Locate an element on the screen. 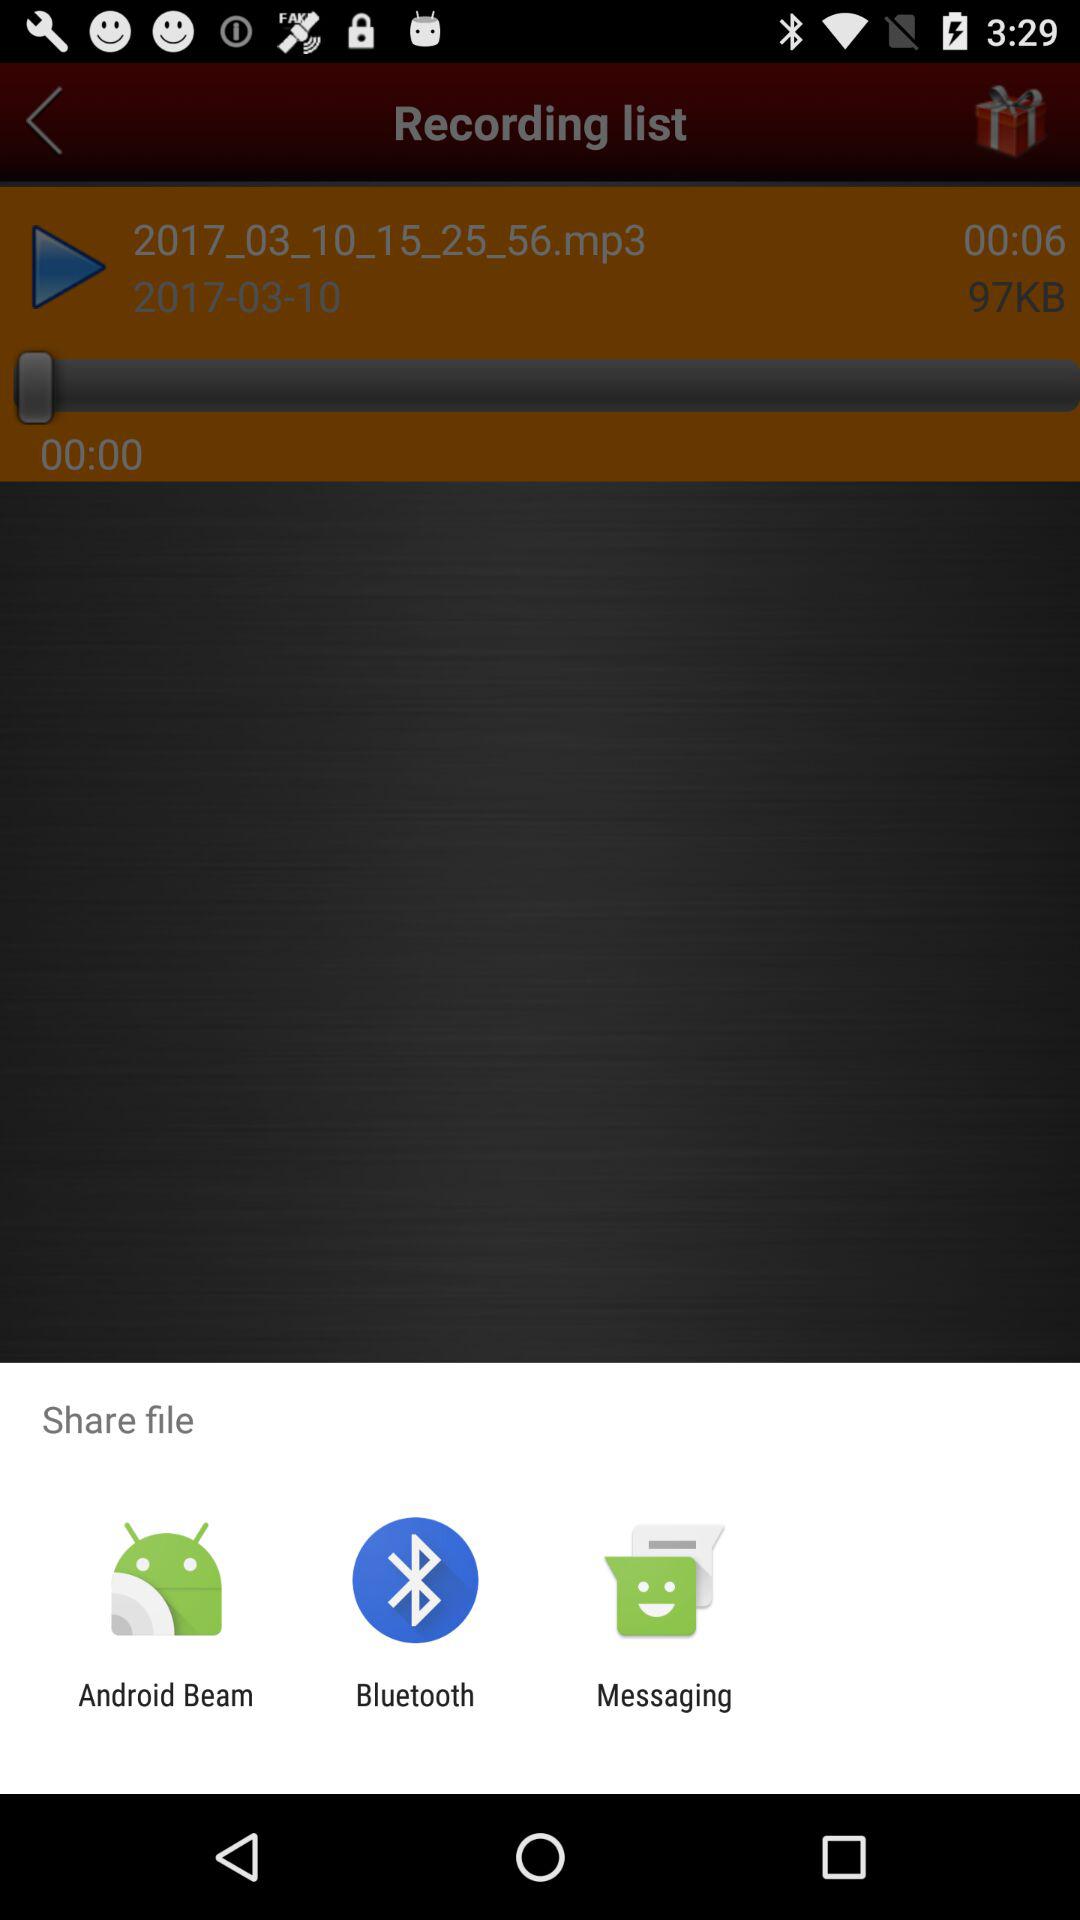  flip until the android beam item is located at coordinates (166, 1712).